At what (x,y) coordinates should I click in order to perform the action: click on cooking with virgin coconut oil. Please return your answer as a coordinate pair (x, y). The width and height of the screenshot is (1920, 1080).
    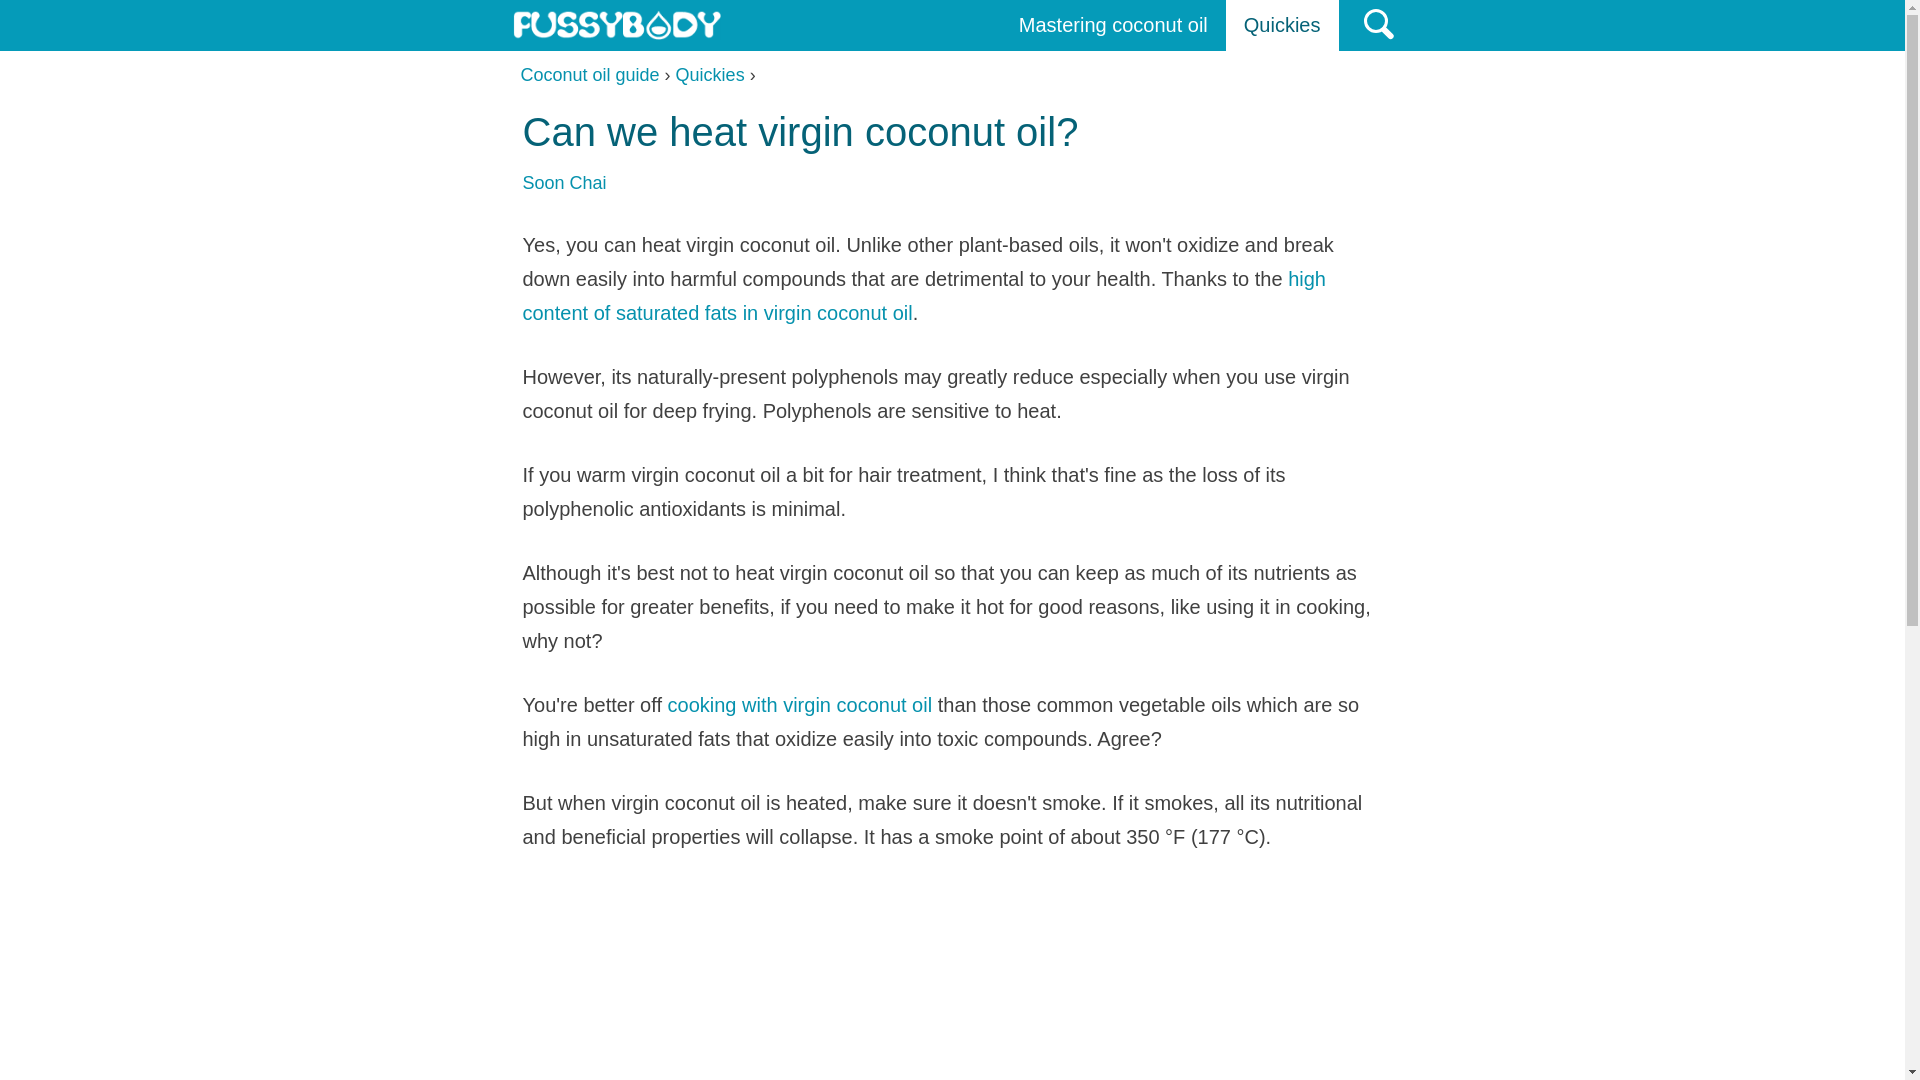
    Looking at the image, I should click on (800, 705).